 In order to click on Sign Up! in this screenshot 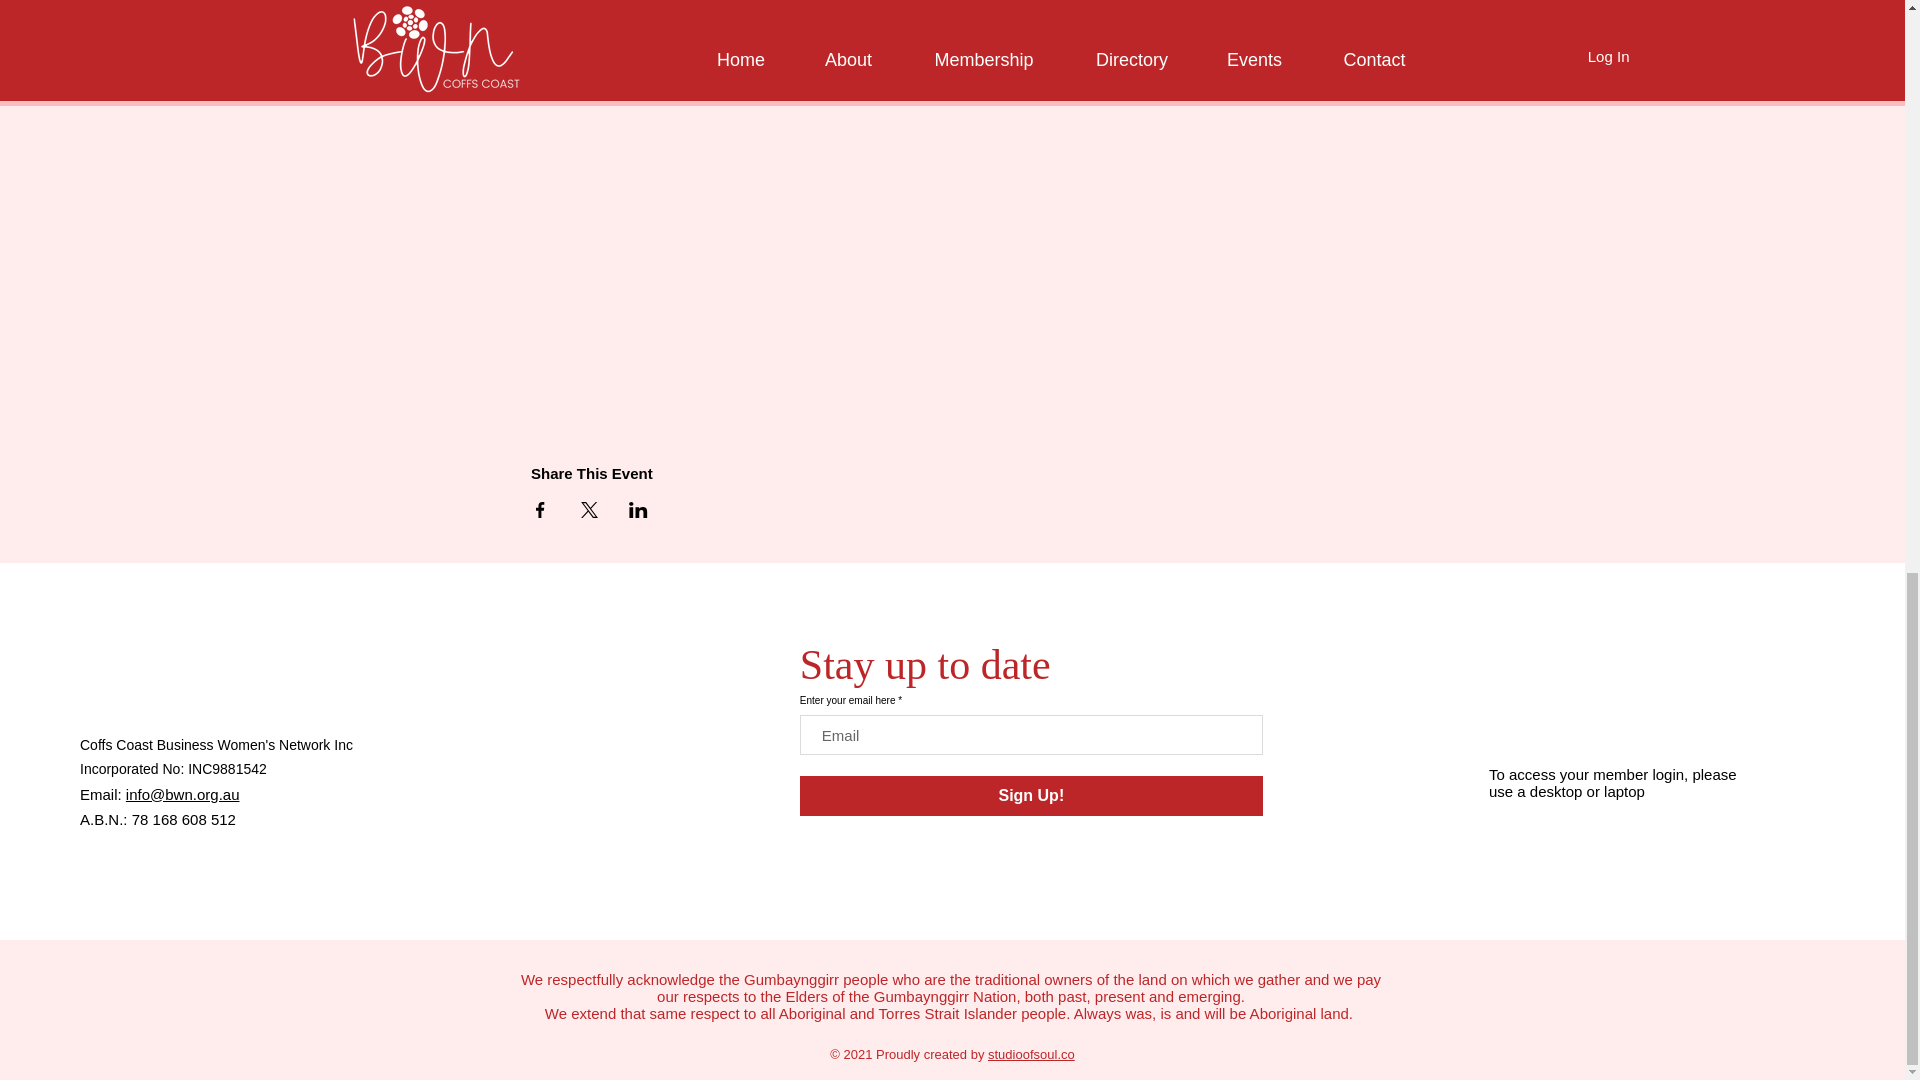, I will do `click(1032, 796)`.